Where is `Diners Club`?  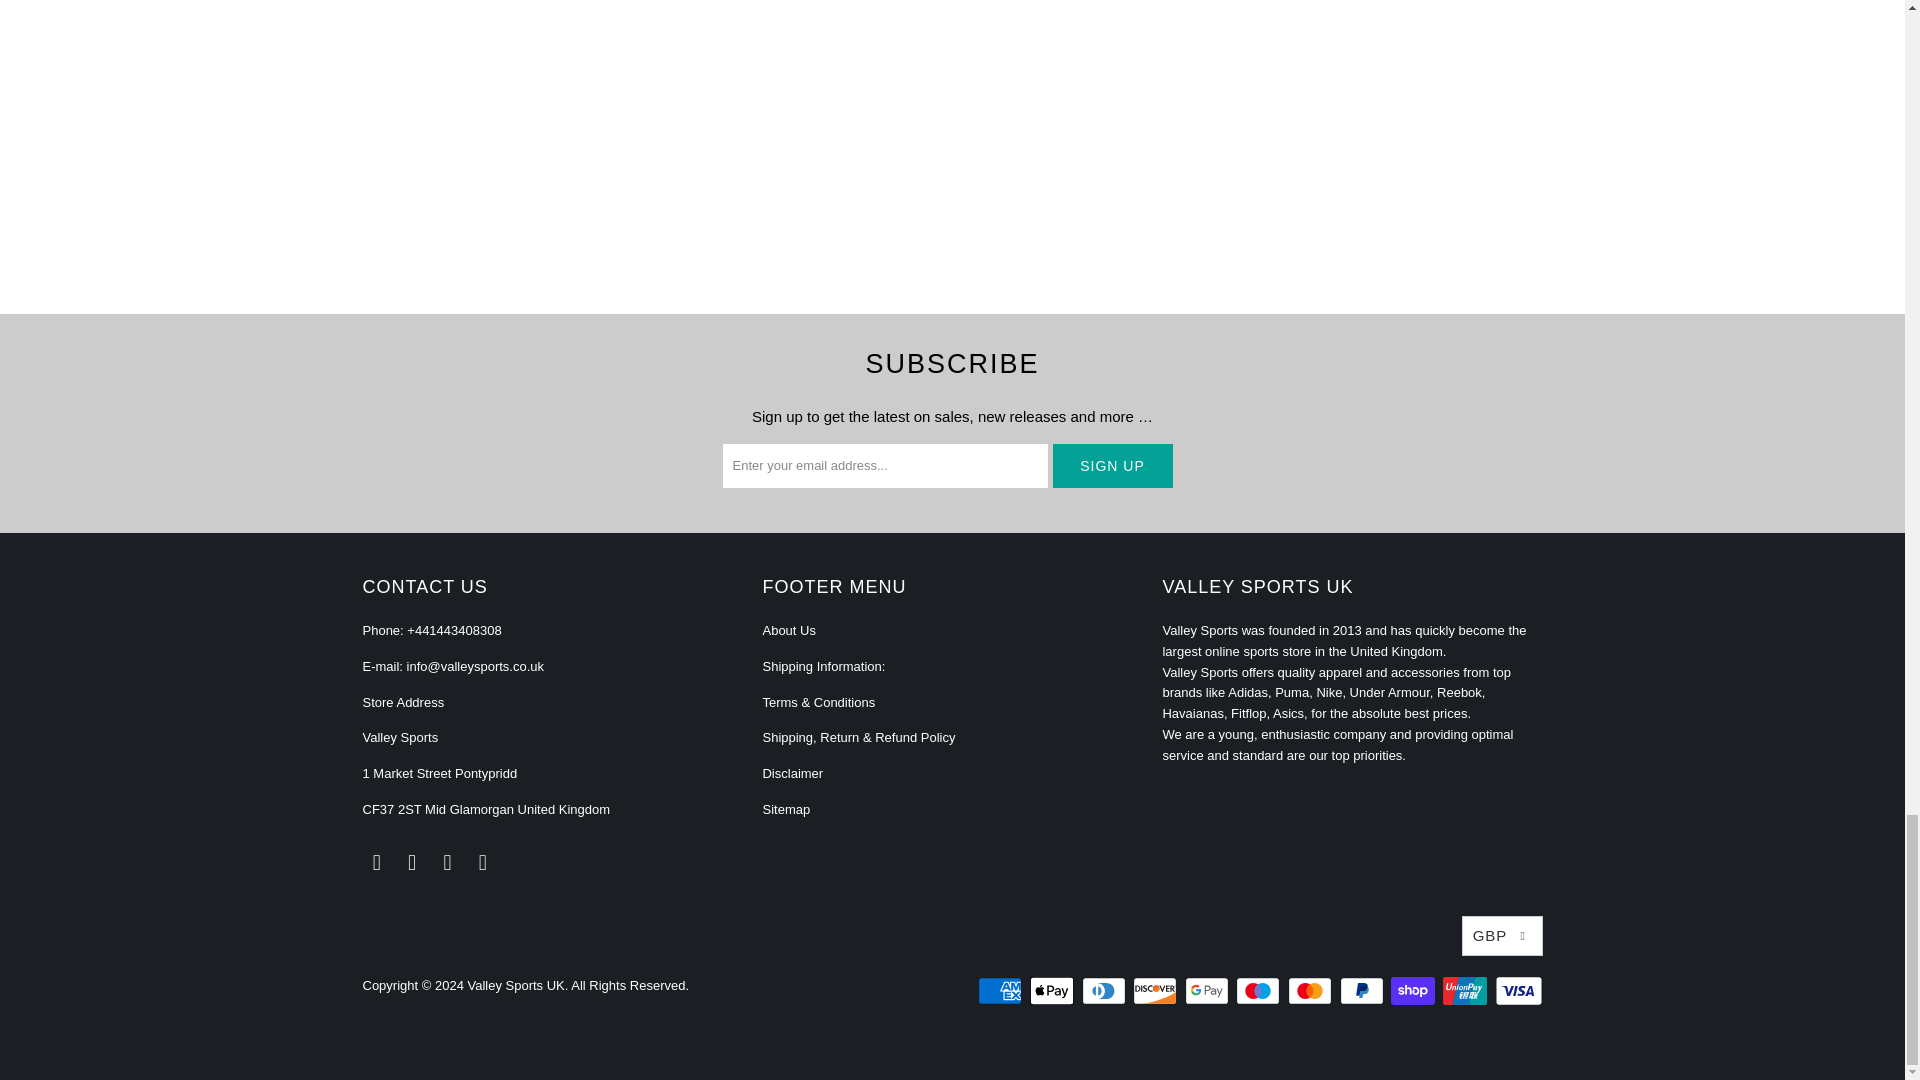
Diners Club is located at coordinates (1106, 990).